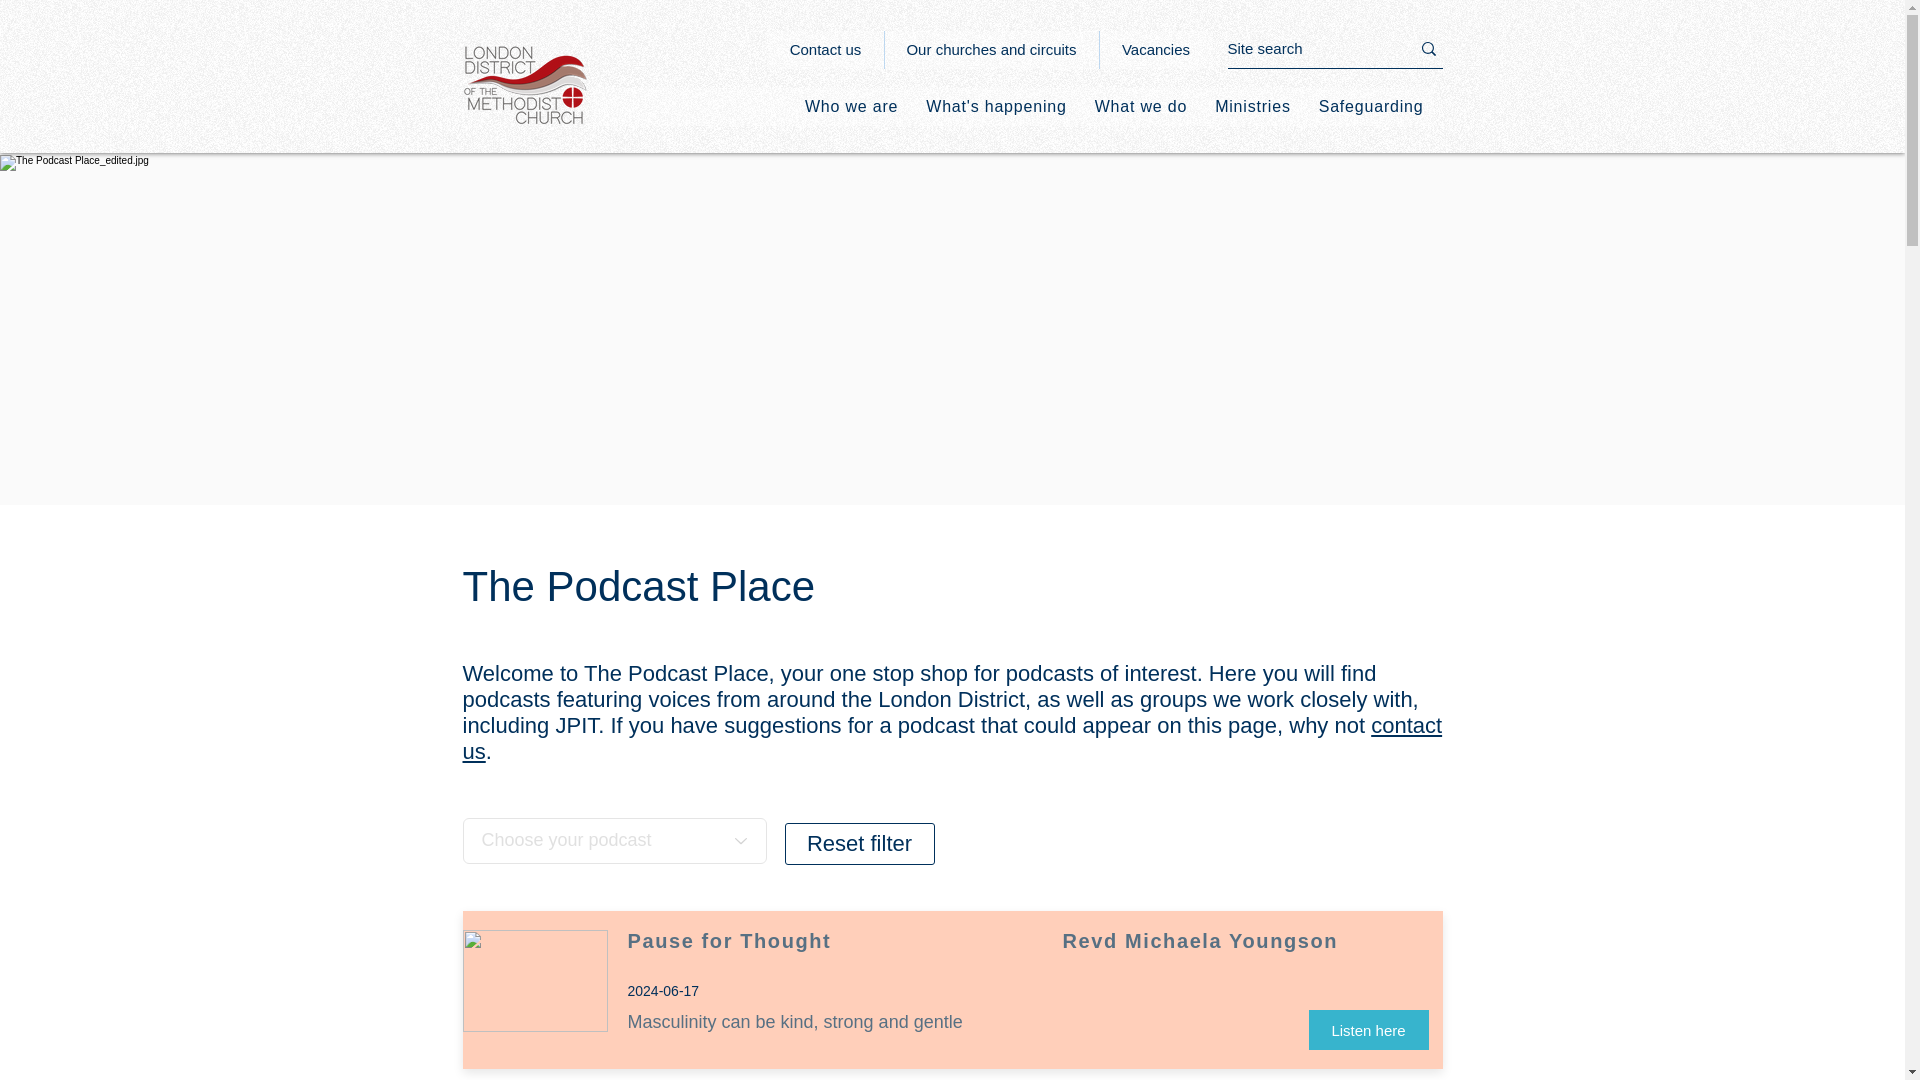  Describe the element at coordinates (534, 980) in the screenshot. I see `Micky.pft.jpg` at that location.